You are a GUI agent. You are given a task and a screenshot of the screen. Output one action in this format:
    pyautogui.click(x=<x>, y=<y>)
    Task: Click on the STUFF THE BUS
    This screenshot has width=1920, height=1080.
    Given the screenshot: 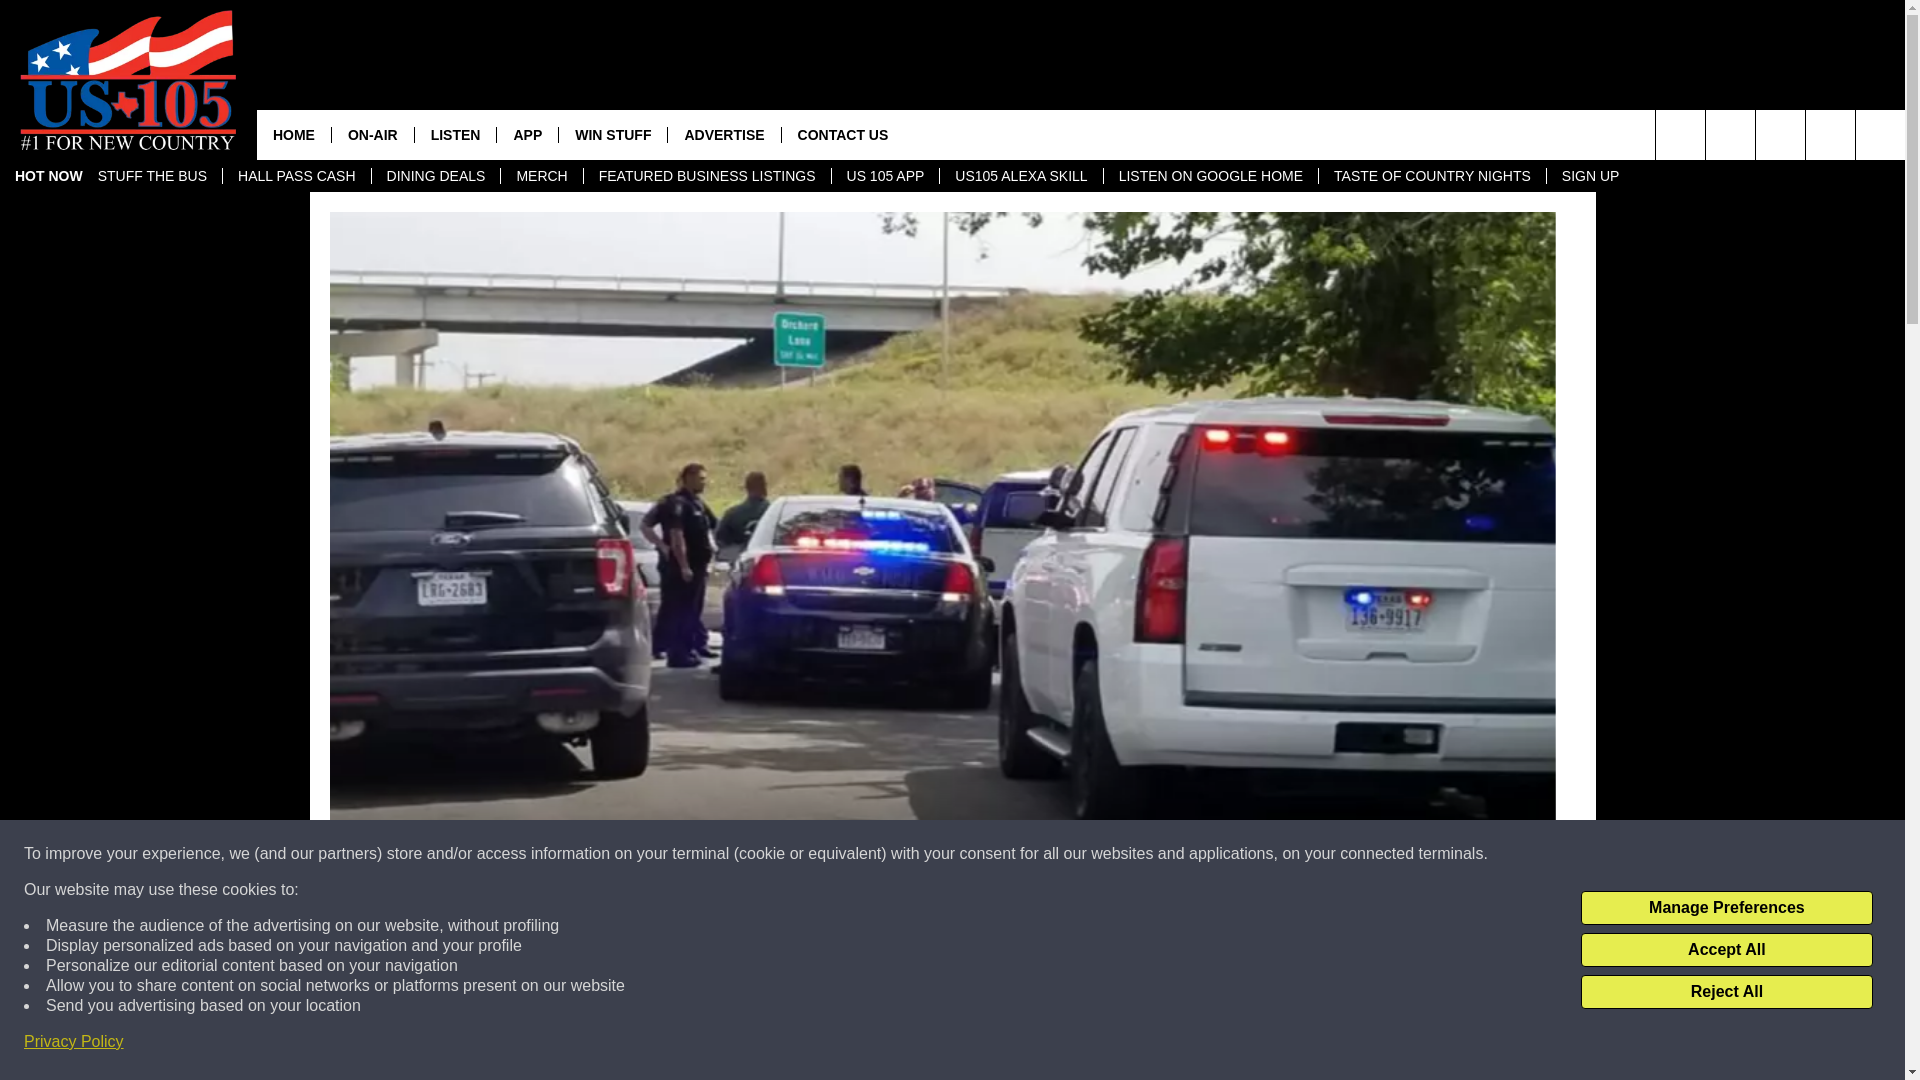 What is the action you would take?
    pyautogui.click(x=152, y=176)
    